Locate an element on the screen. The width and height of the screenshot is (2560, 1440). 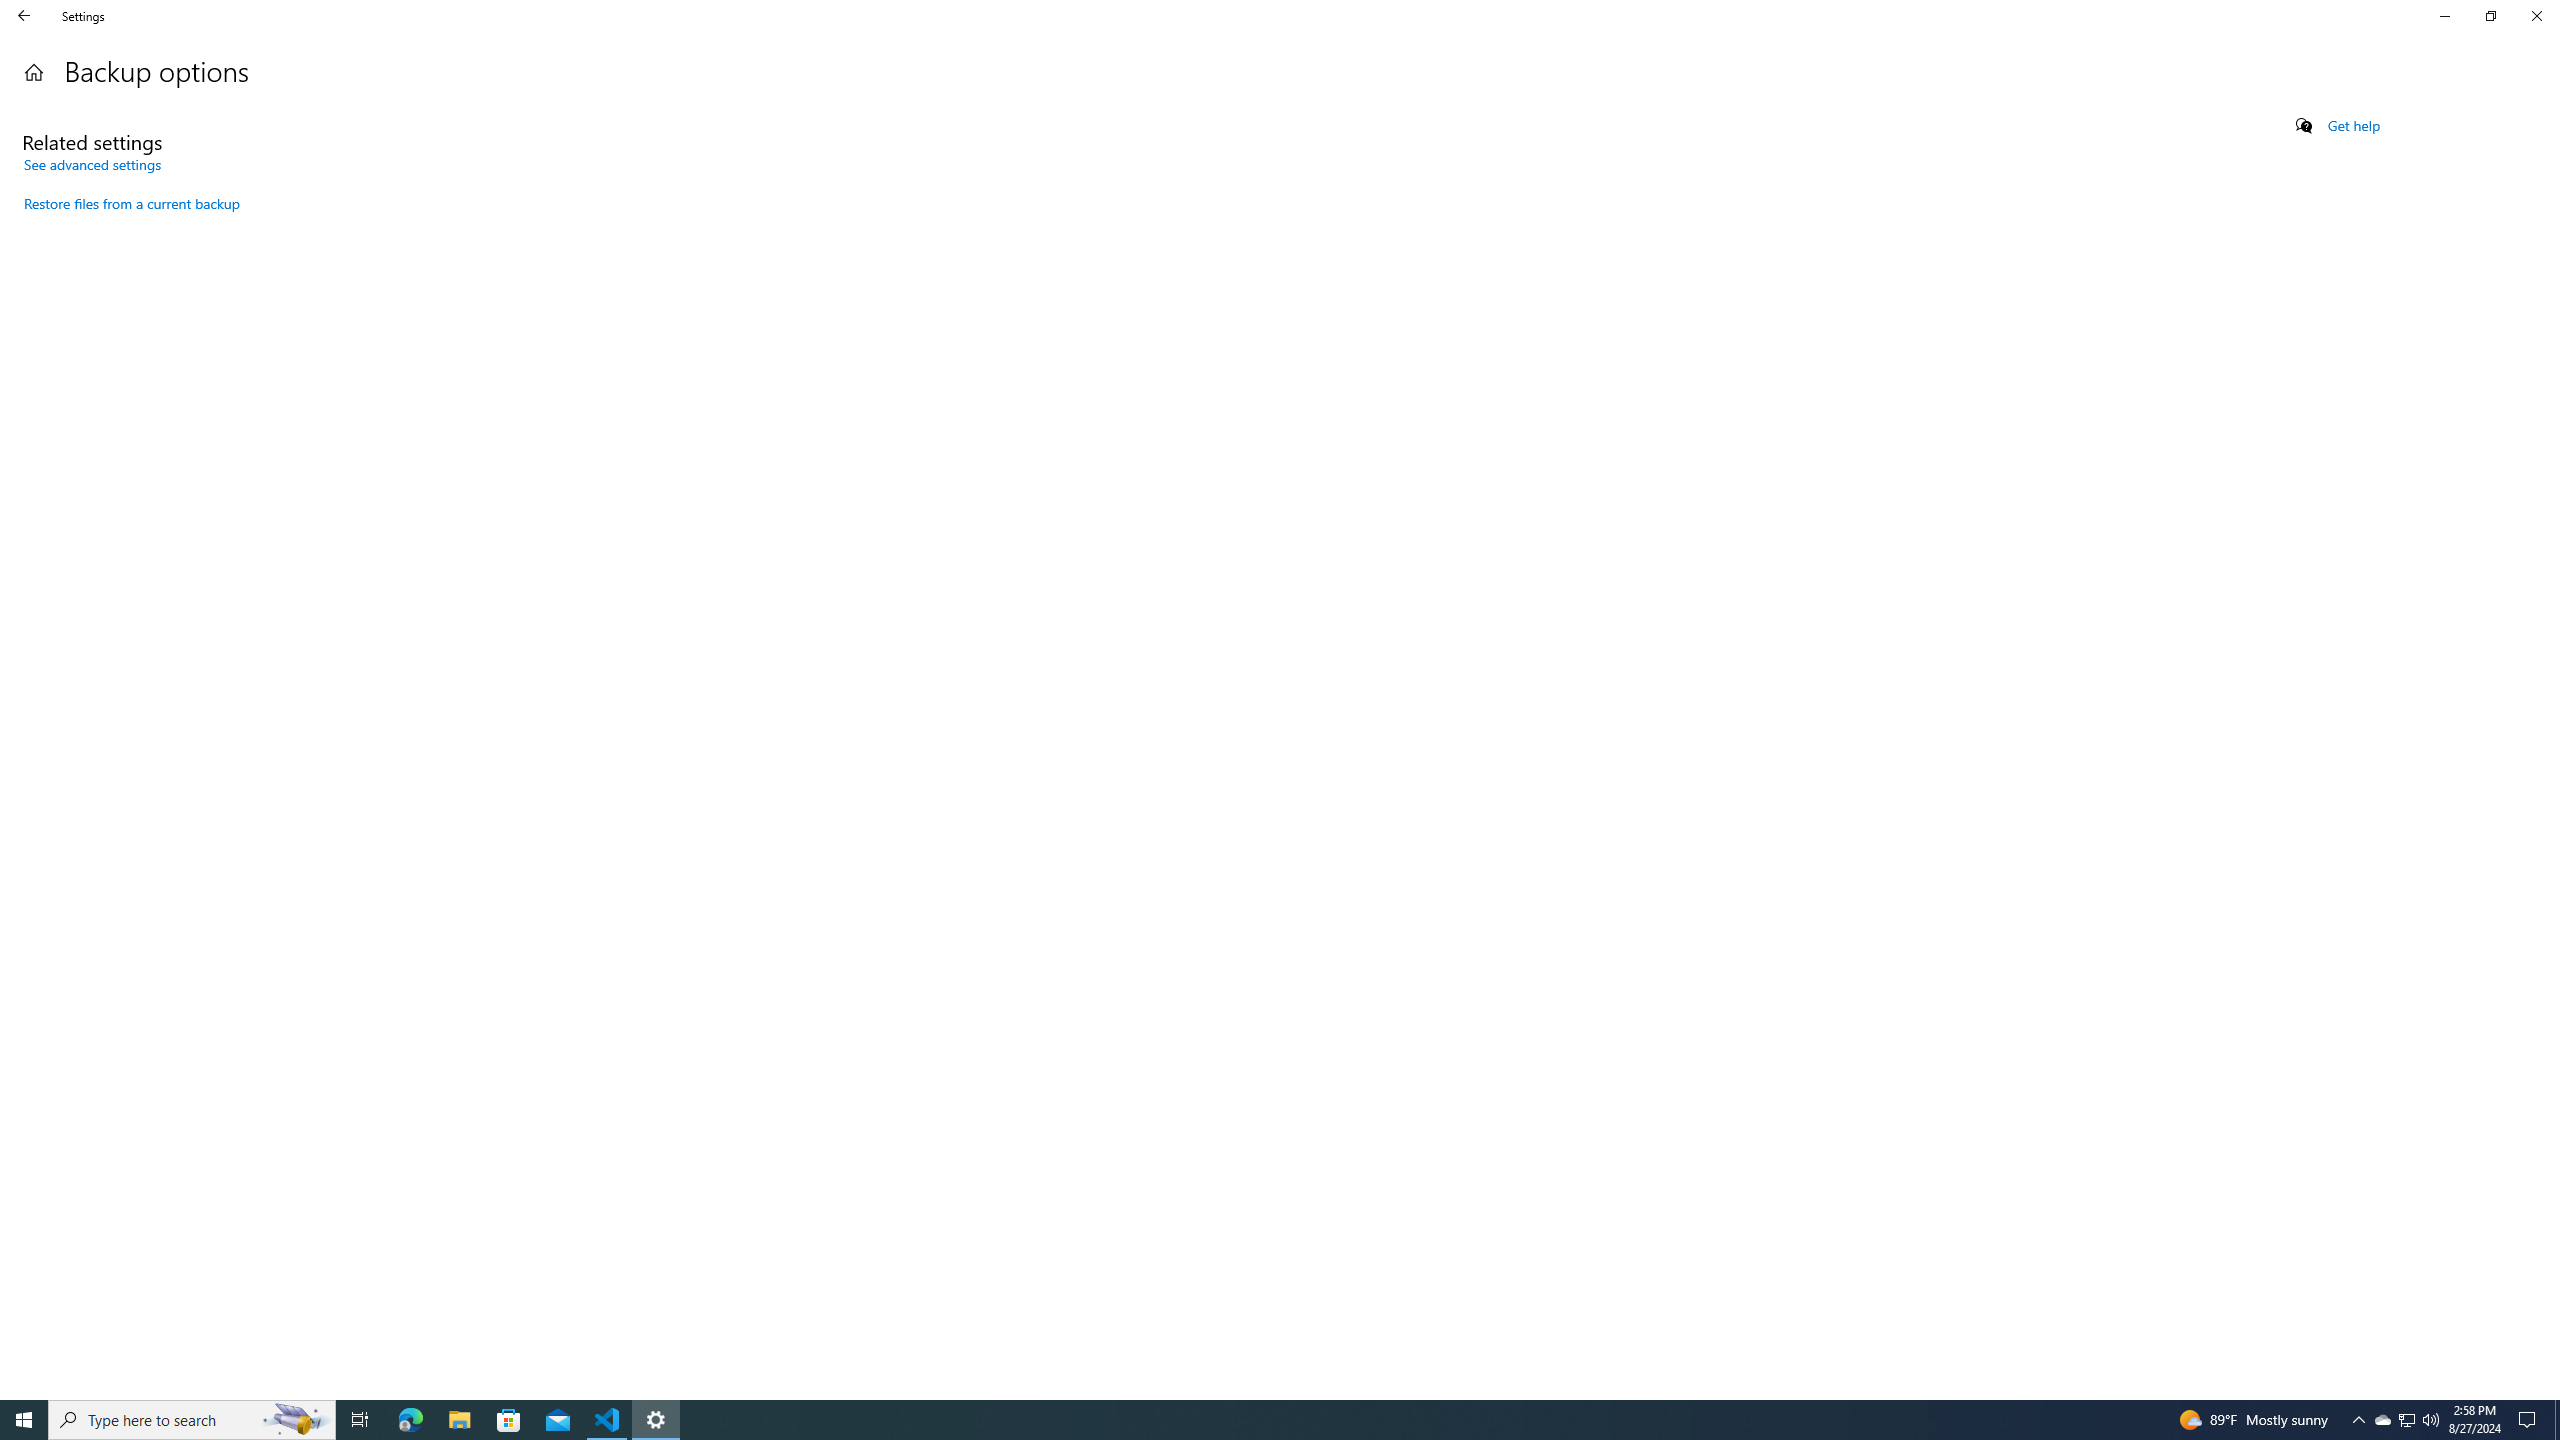
Back is located at coordinates (24, 16).